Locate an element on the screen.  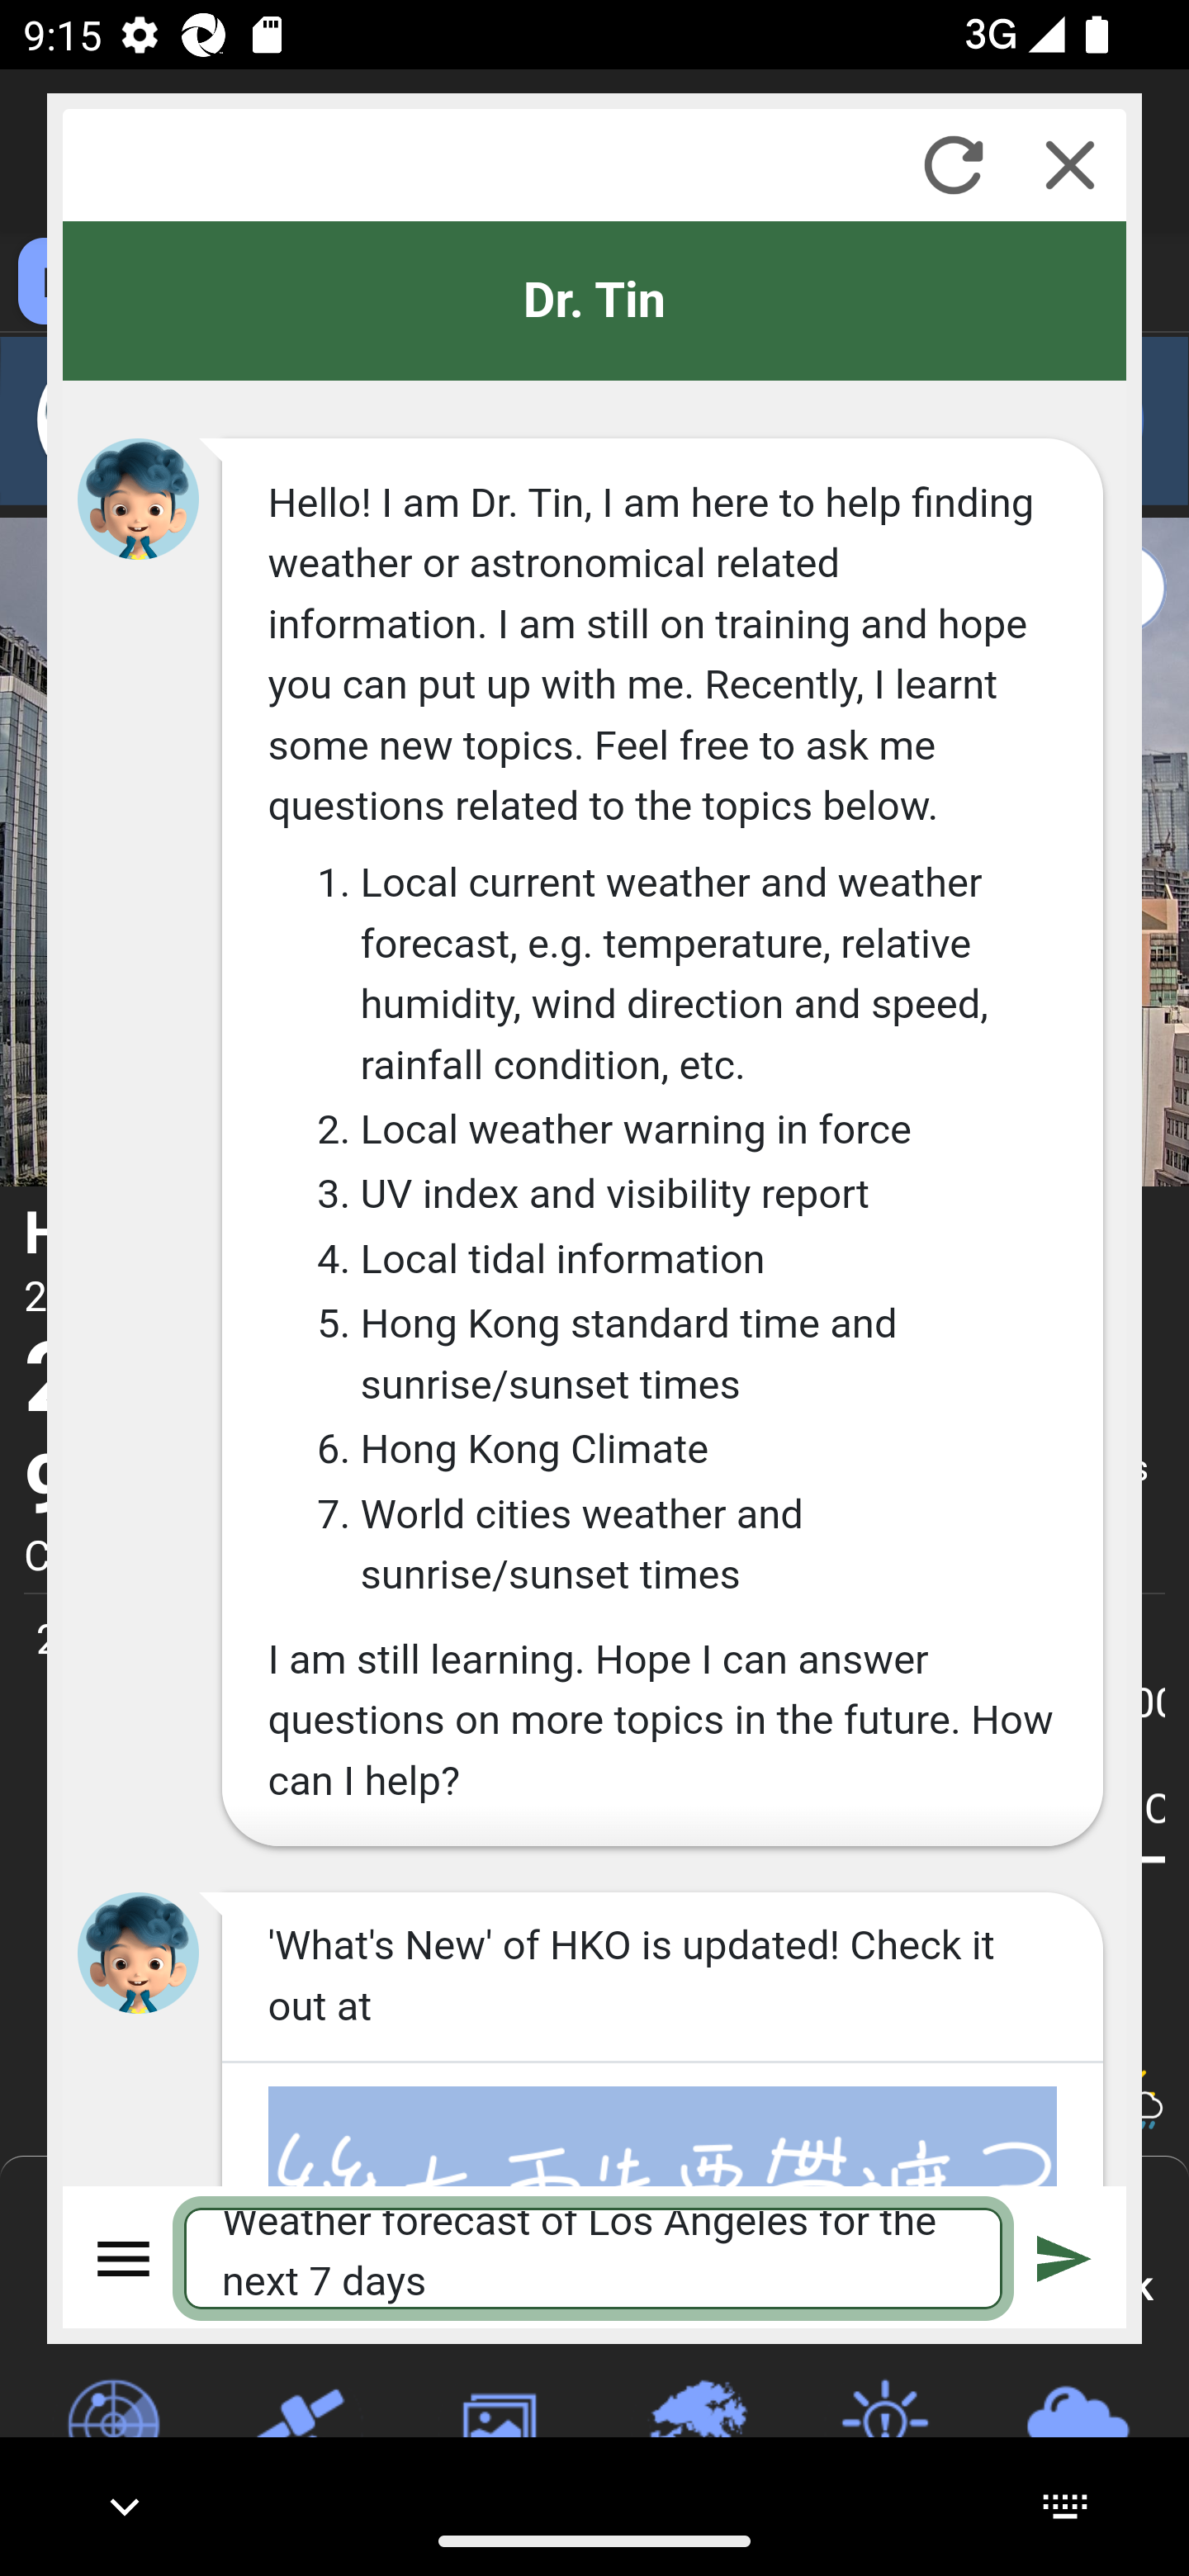
Refresh is located at coordinates (953, 164).